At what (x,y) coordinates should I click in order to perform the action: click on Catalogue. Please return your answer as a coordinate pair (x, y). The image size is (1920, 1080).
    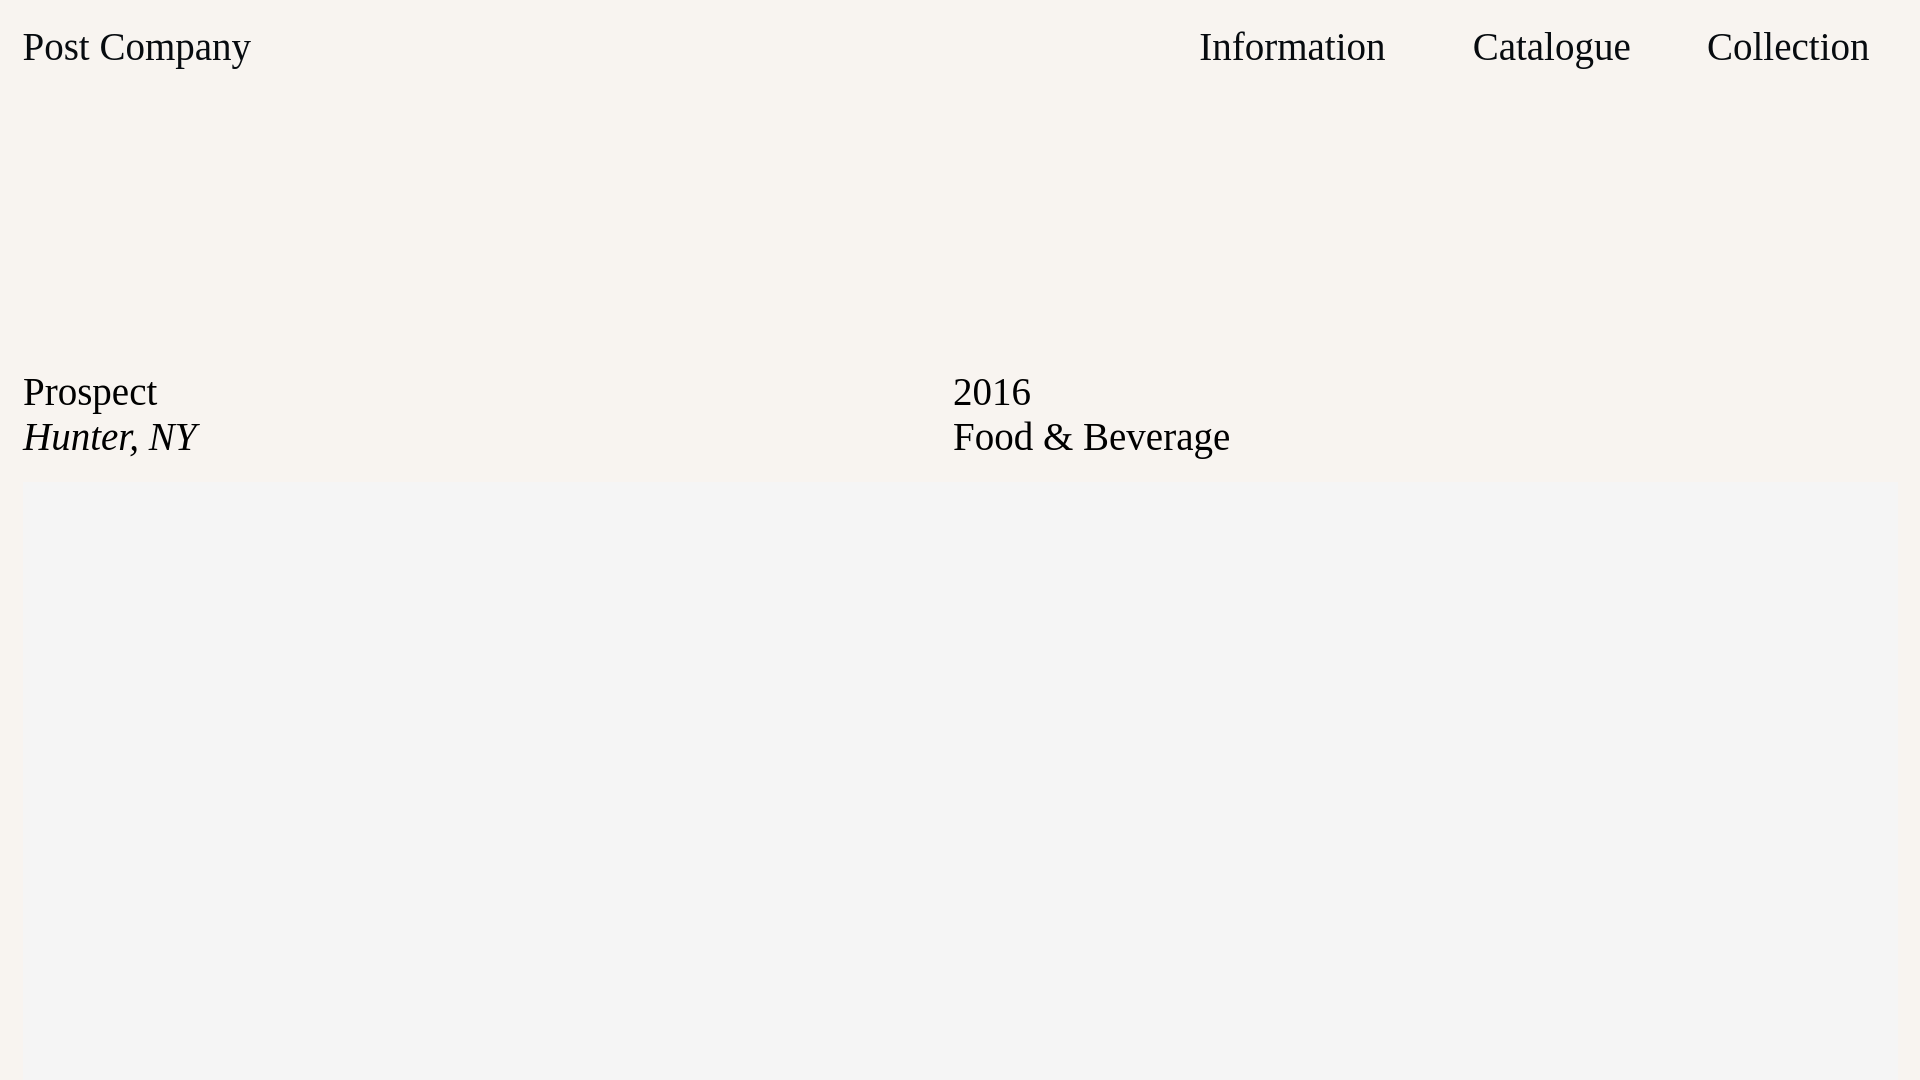
    Looking at the image, I should click on (1551, 46).